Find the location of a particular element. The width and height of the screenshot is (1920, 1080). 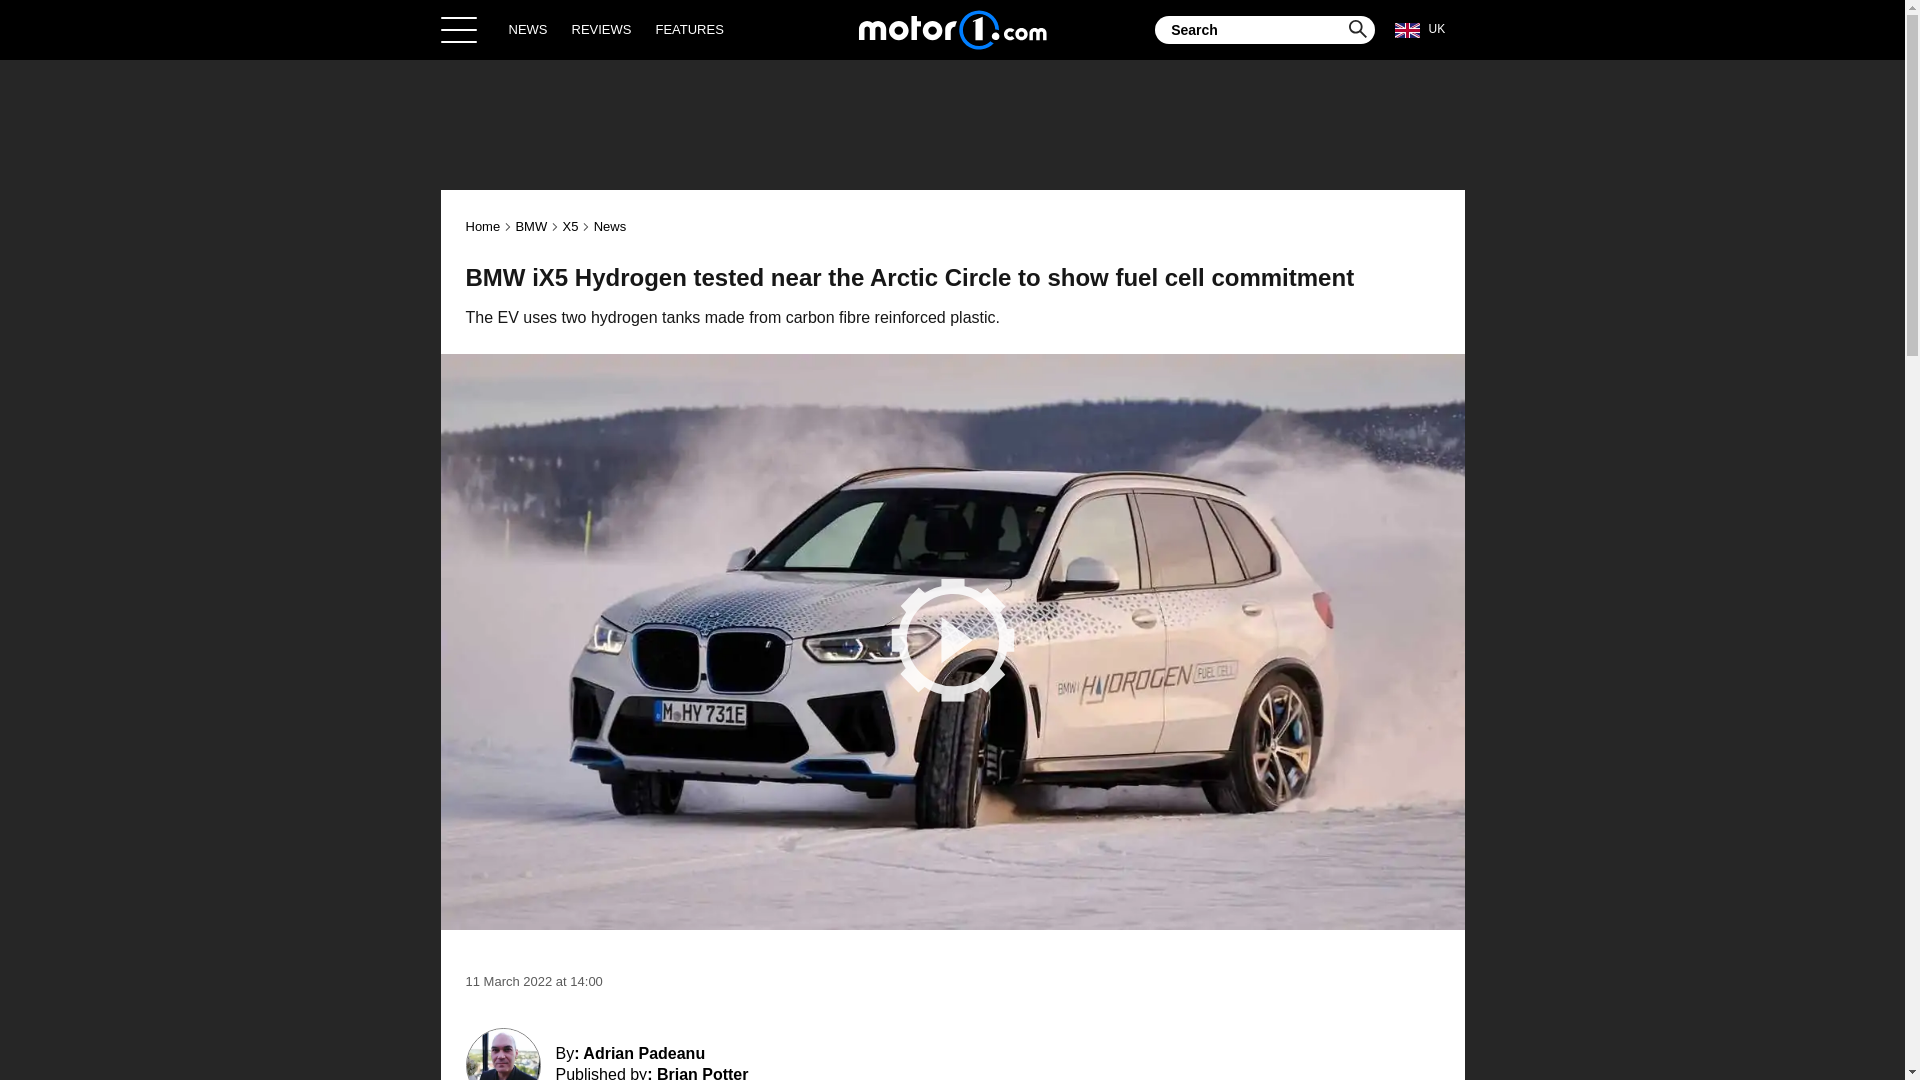

X5 is located at coordinates (570, 226).